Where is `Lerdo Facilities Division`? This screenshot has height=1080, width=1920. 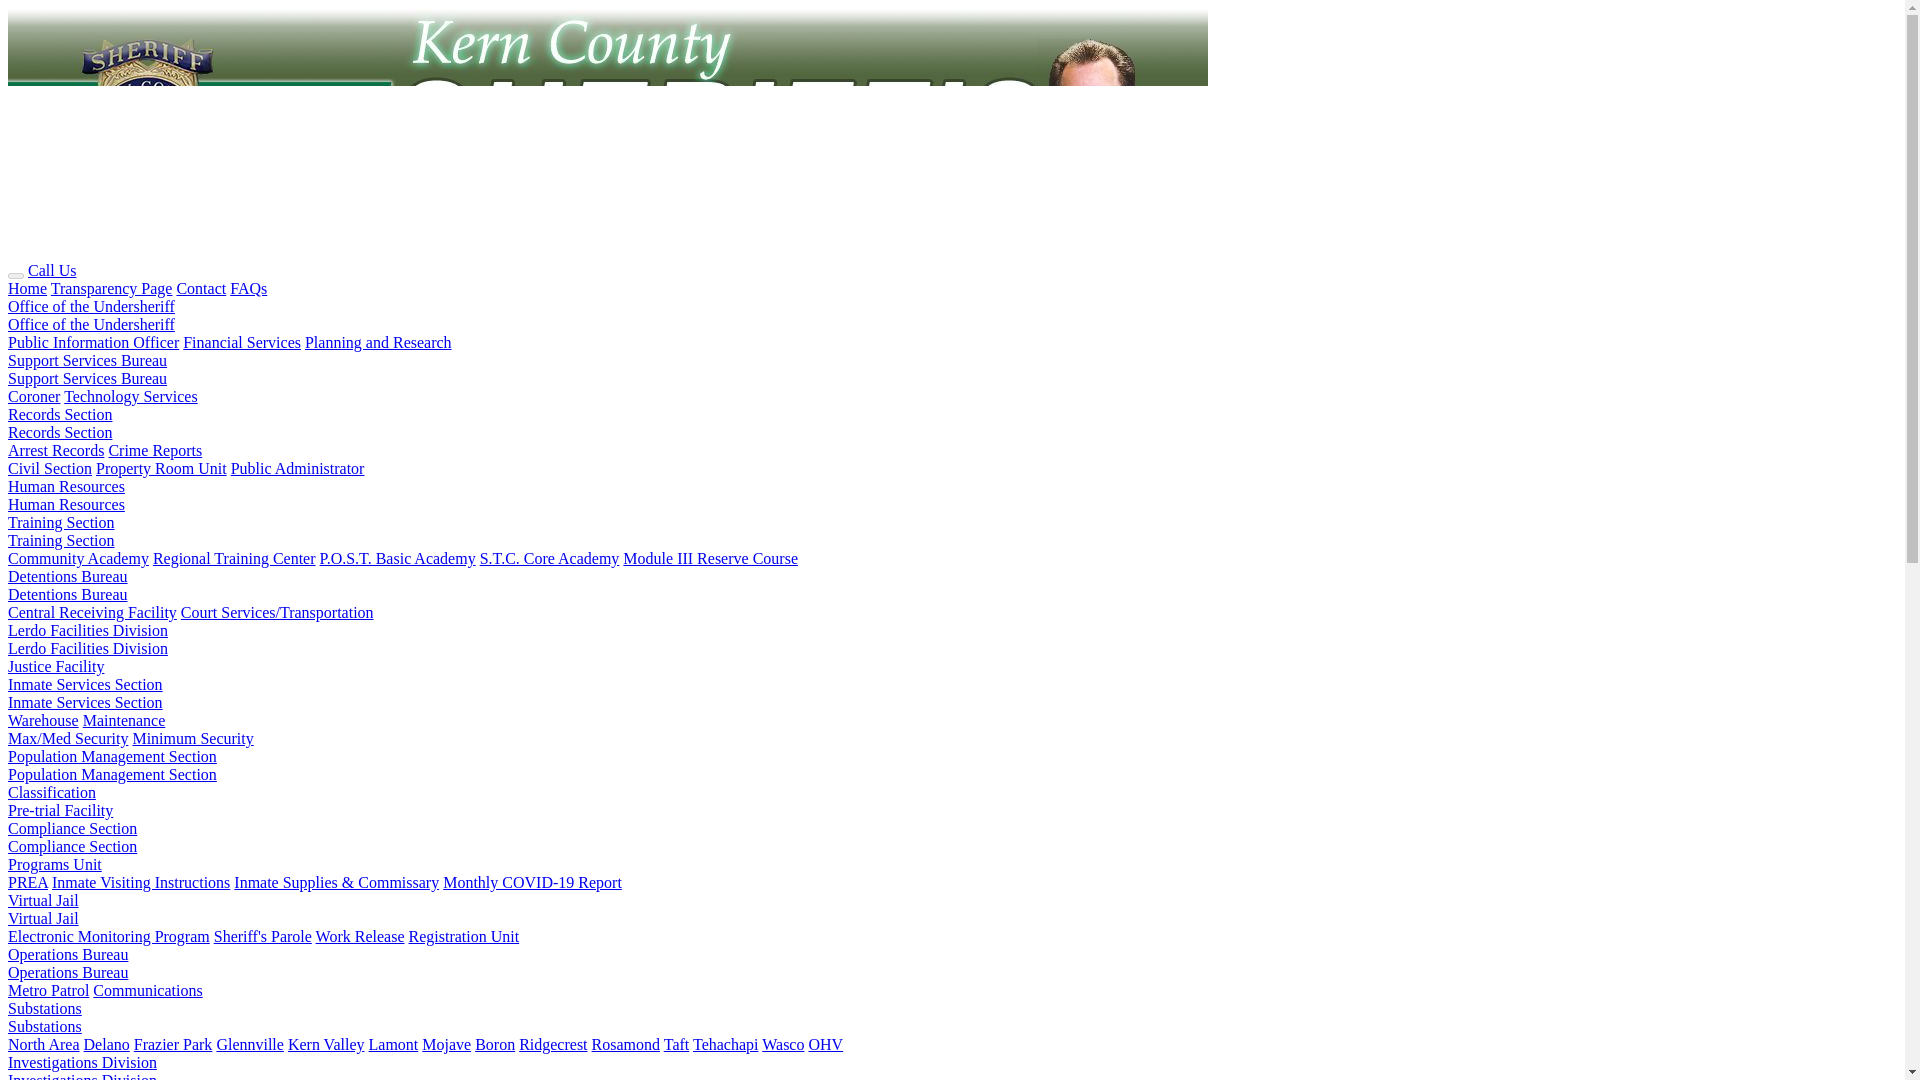 Lerdo Facilities Division is located at coordinates (88, 630).